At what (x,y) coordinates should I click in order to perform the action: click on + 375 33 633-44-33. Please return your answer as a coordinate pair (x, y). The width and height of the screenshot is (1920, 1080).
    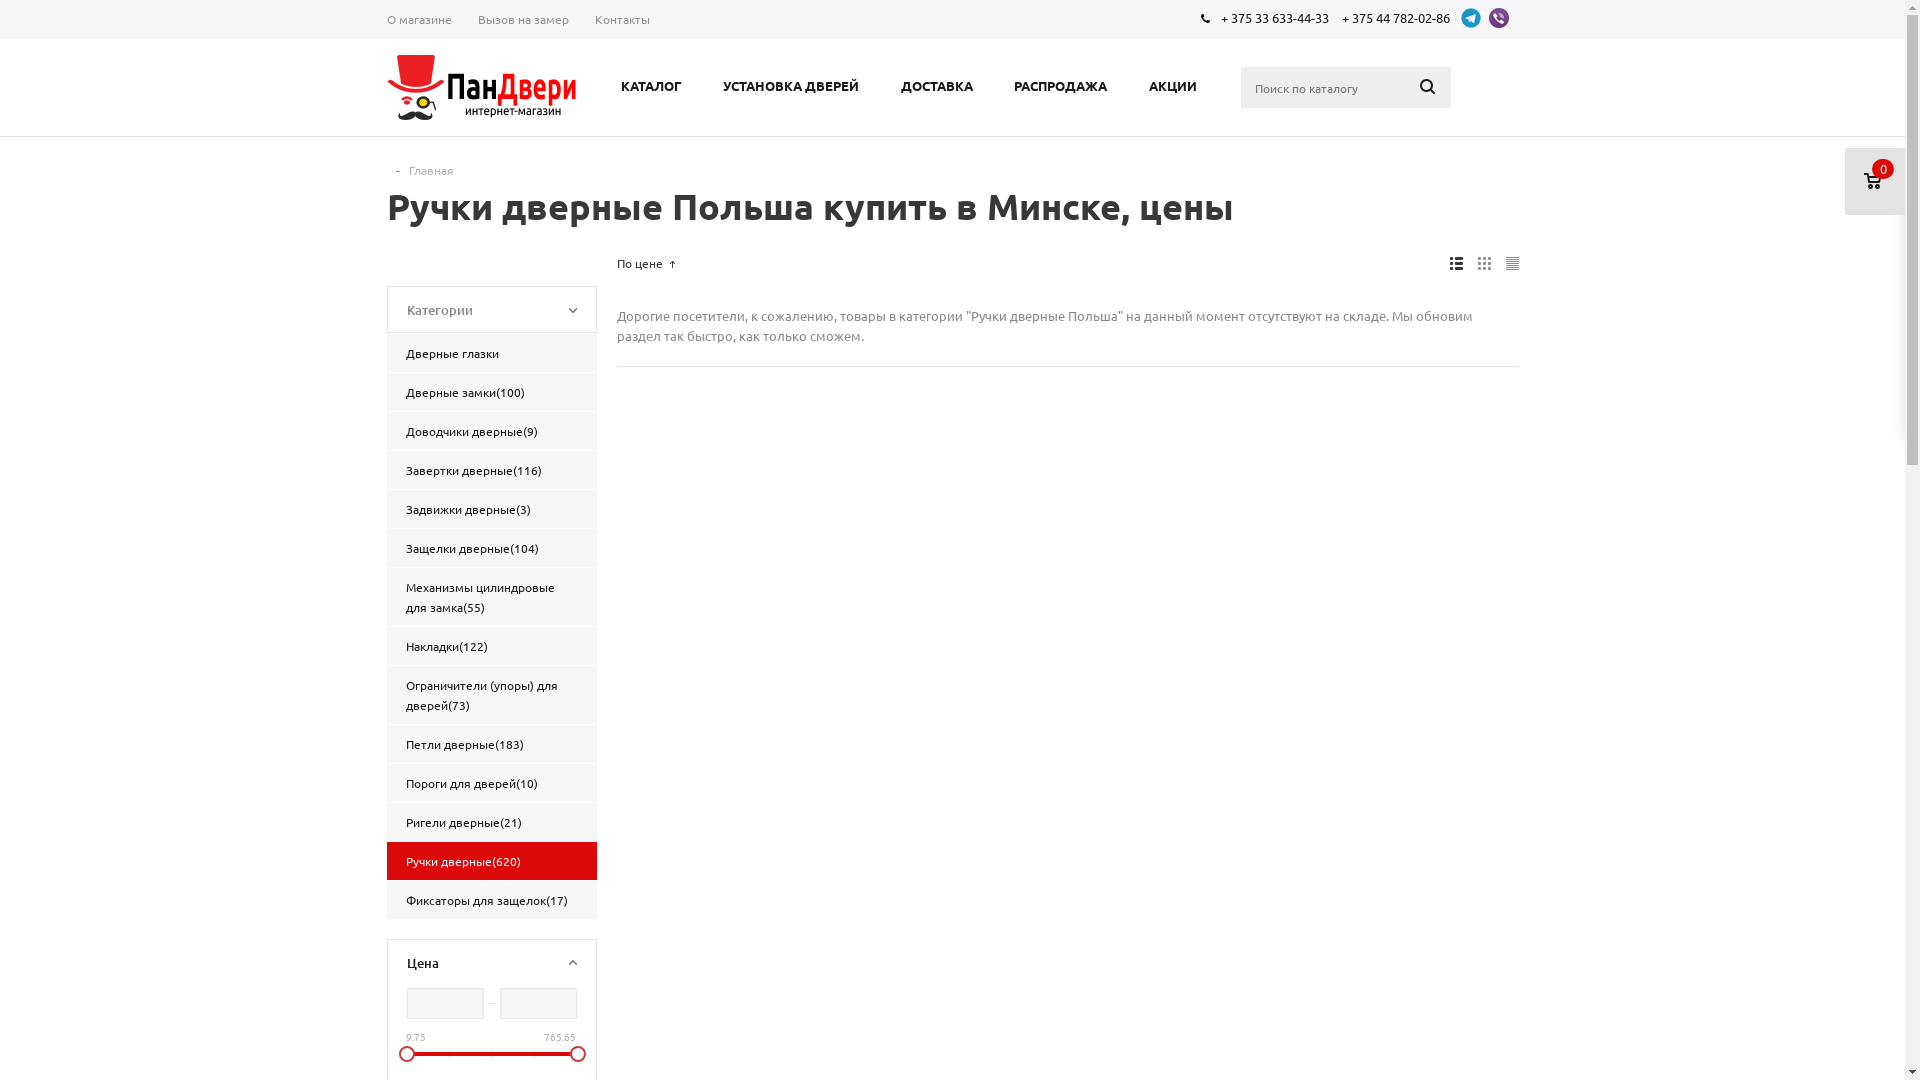
    Looking at the image, I should click on (1274, 18).